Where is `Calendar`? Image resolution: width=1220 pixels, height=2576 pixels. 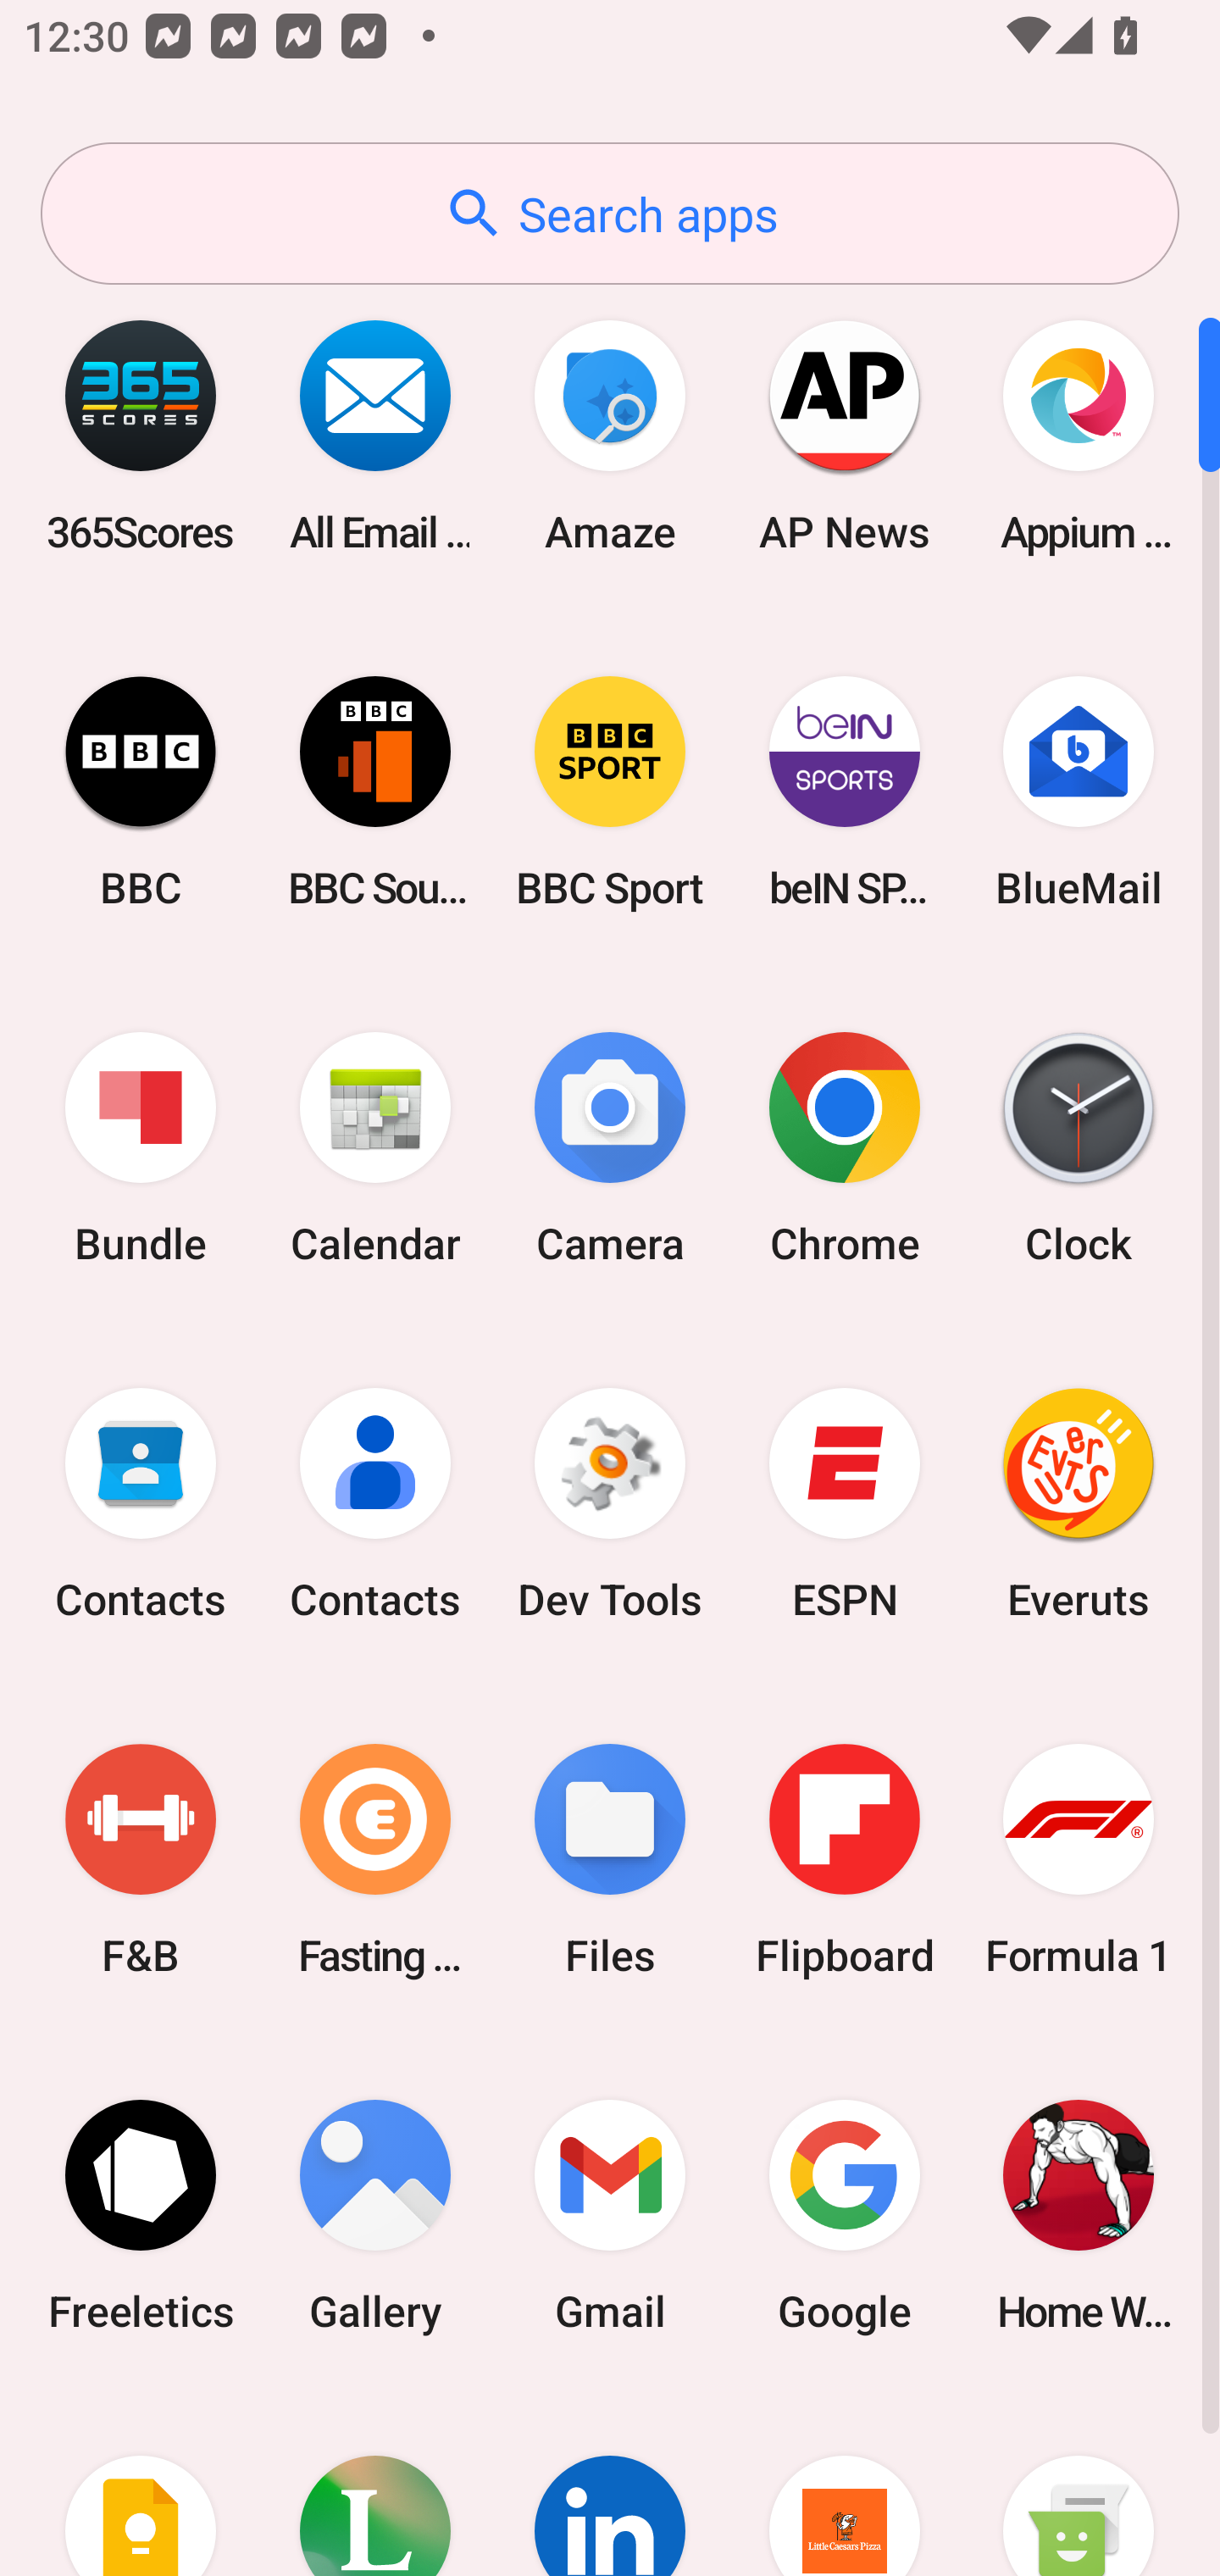 Calendar is located at coordinates (375, 1149).